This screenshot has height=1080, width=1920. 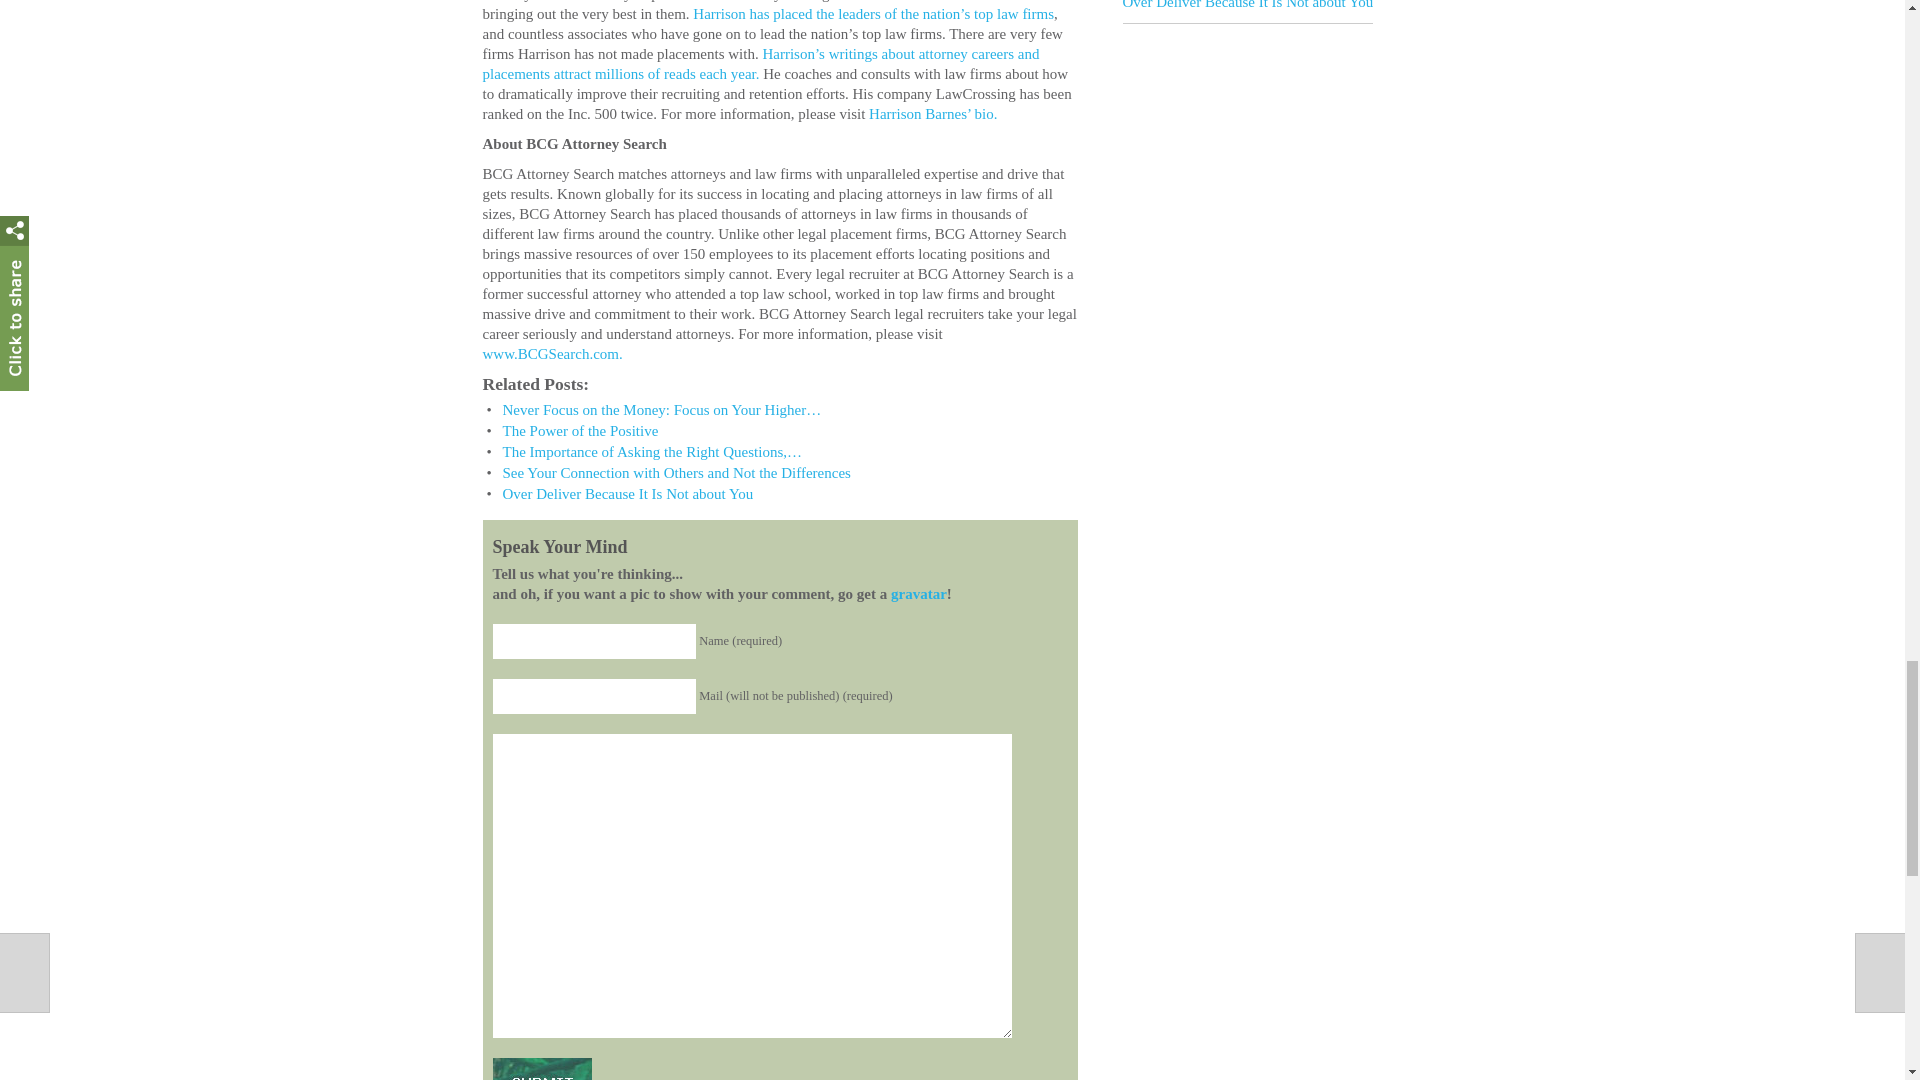 What do you see at coordinates (580, 430) in the screenshot?
I see `The Power of the Positive` at bounding box center [580, 430].